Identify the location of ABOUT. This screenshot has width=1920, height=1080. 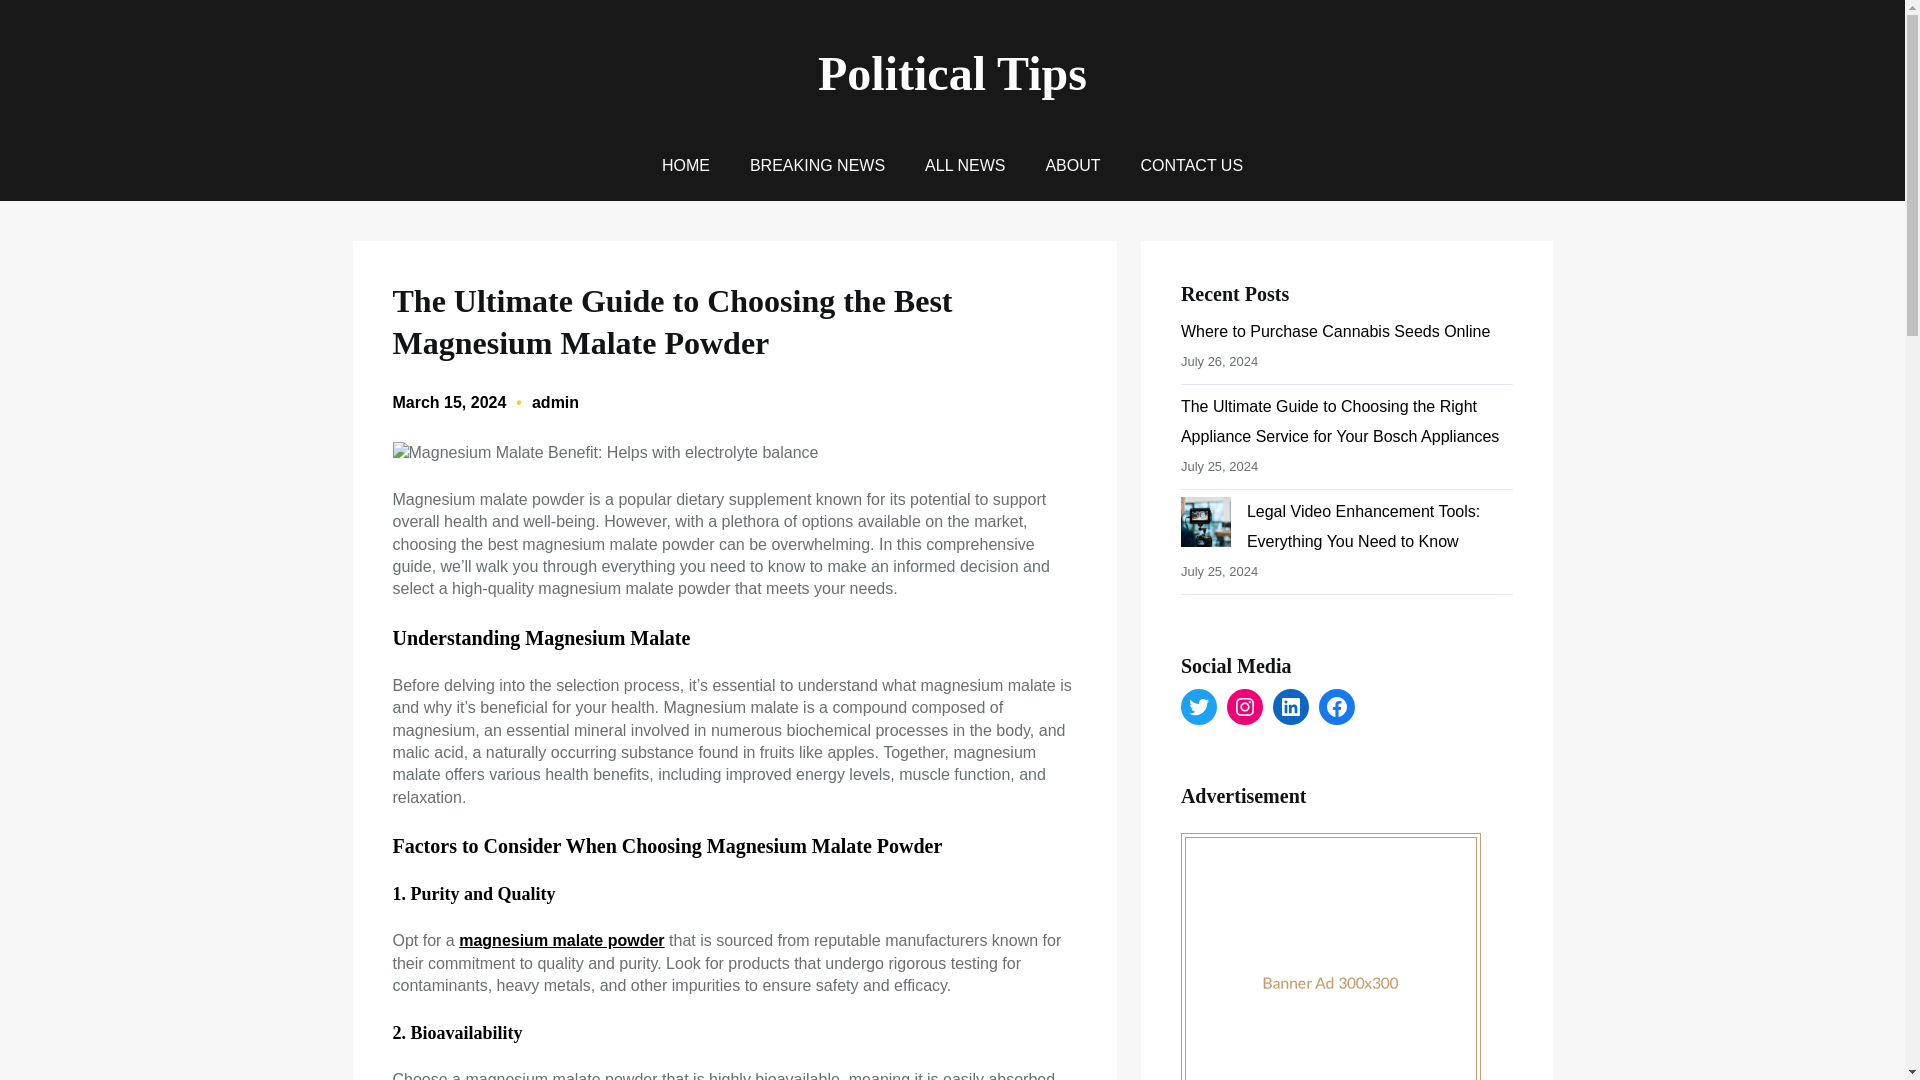
(1072, 166).